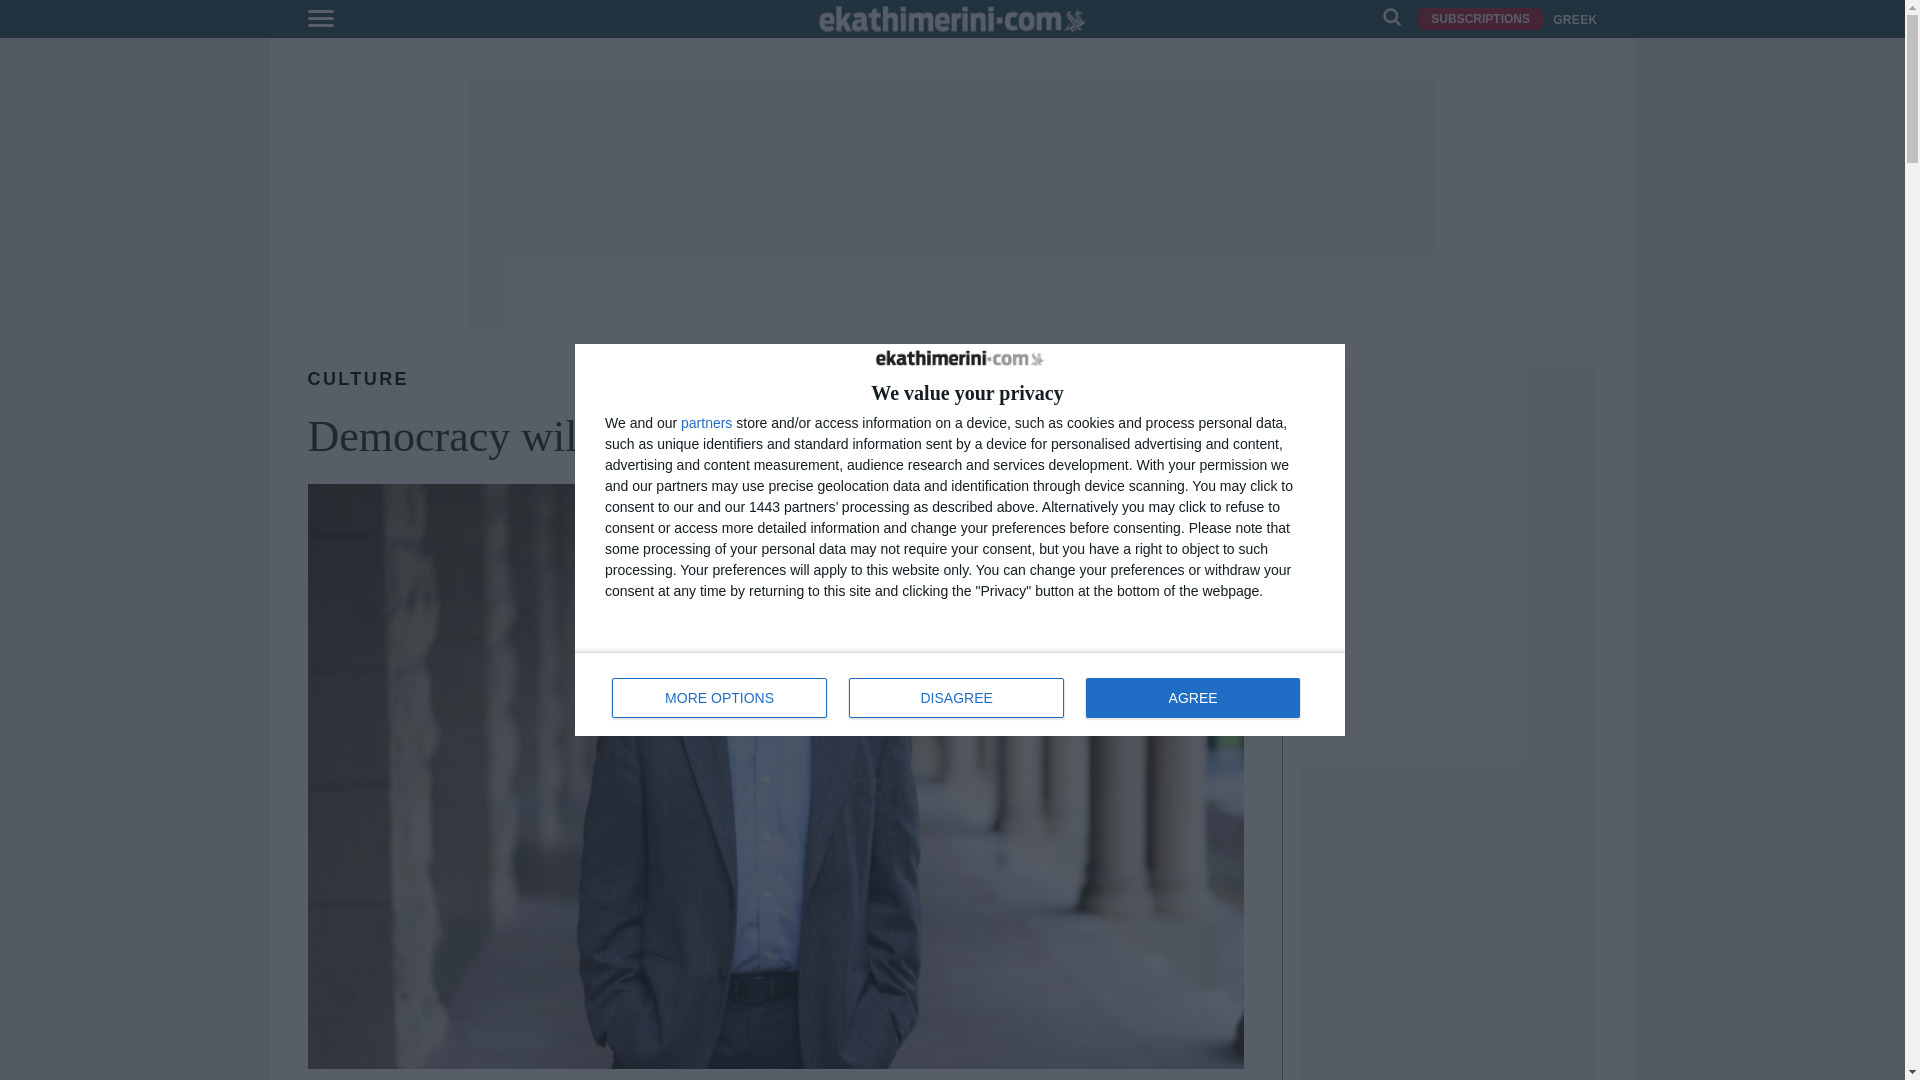 The width and height of the screenshot is (1920, 1080). I want to click on partners, so click(960, 694).